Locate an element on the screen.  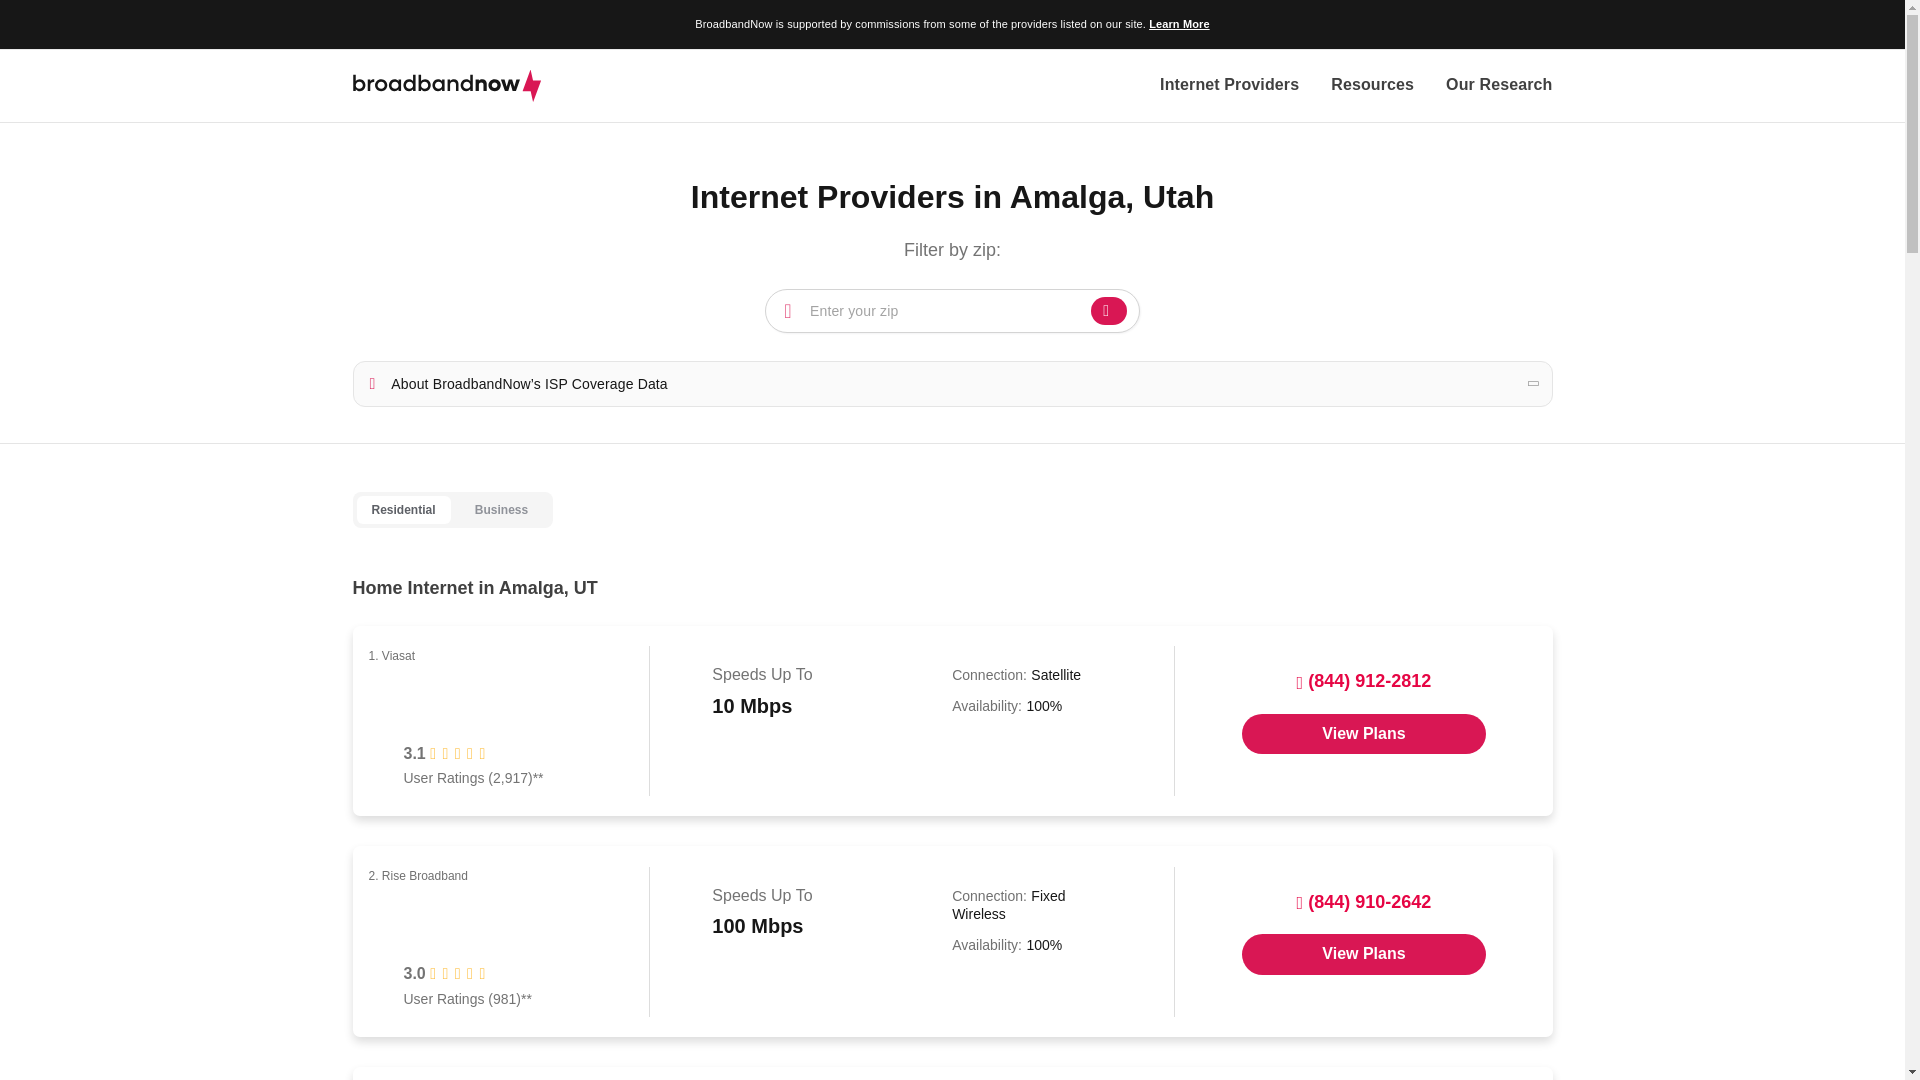
Resources is located at coordinates (1372, 86).